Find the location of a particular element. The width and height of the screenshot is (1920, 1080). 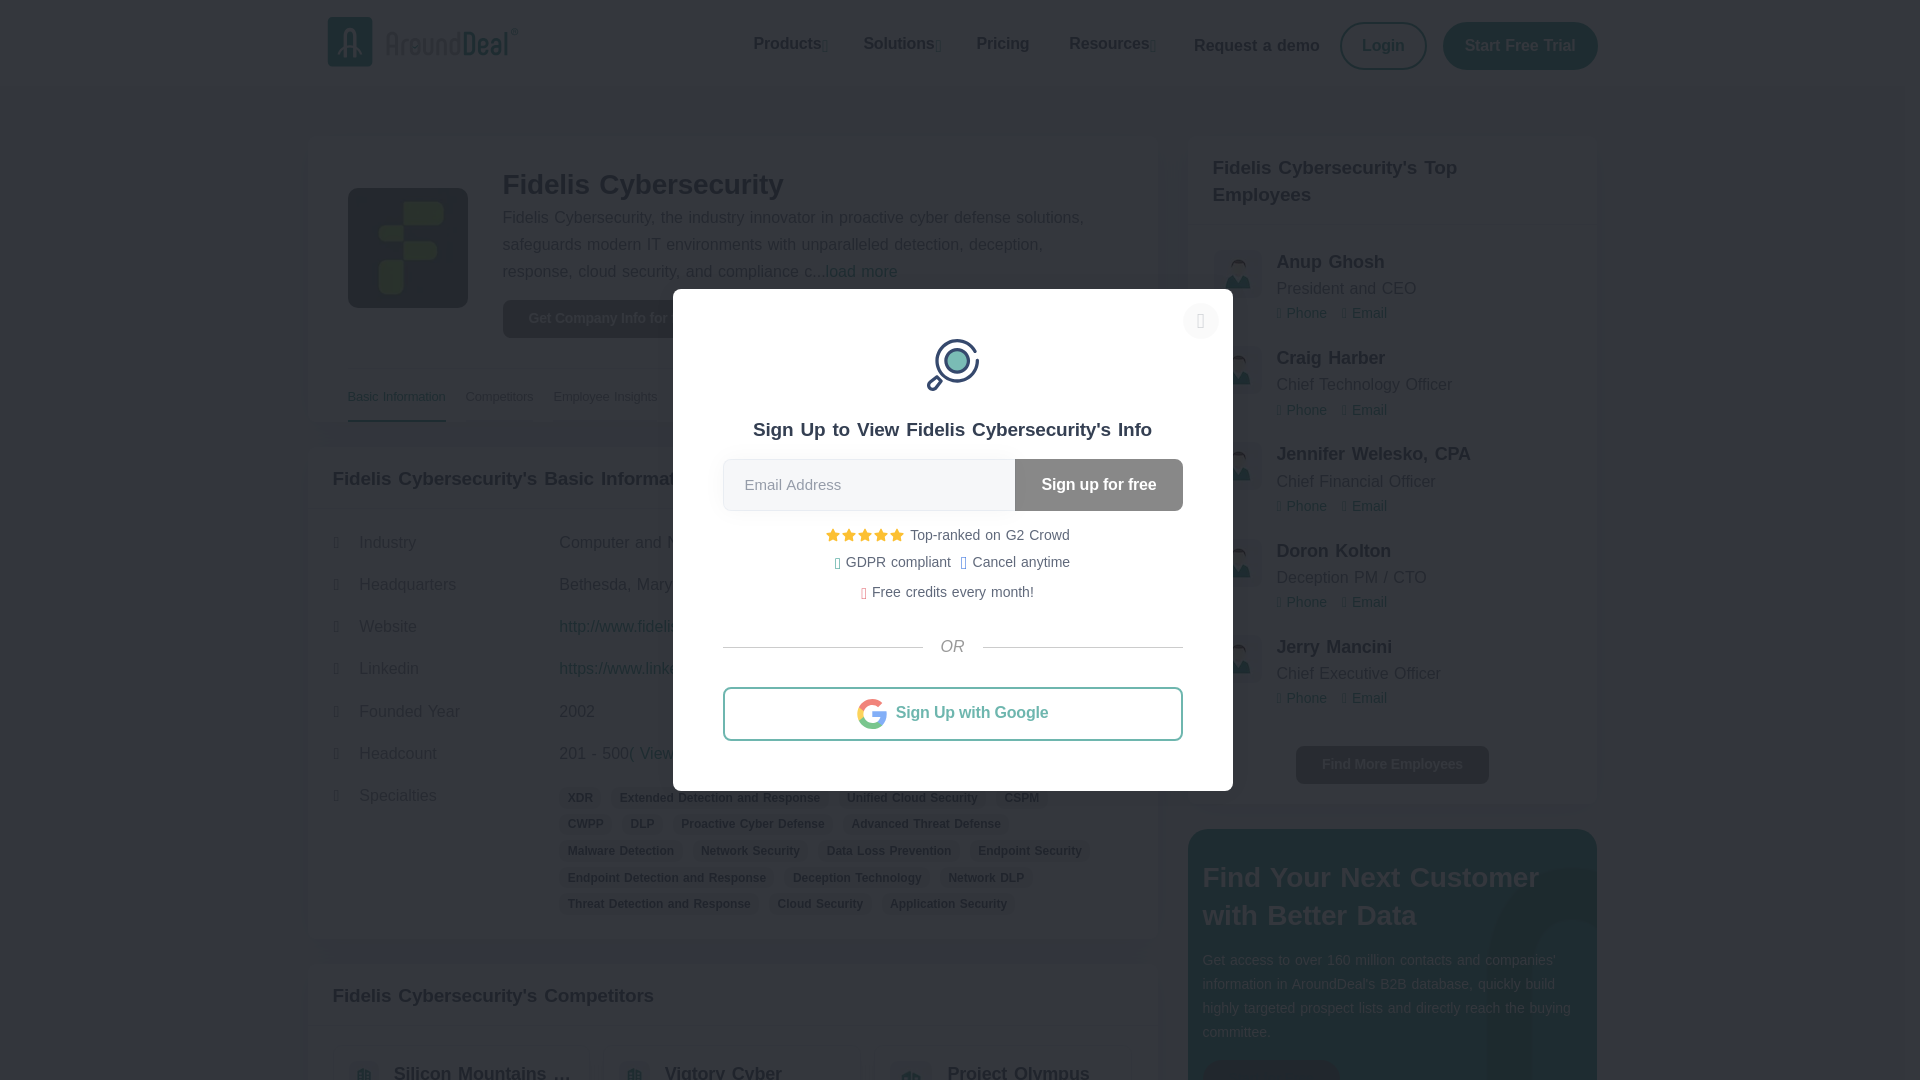

Network DLP is located at coordinates (986, 878).